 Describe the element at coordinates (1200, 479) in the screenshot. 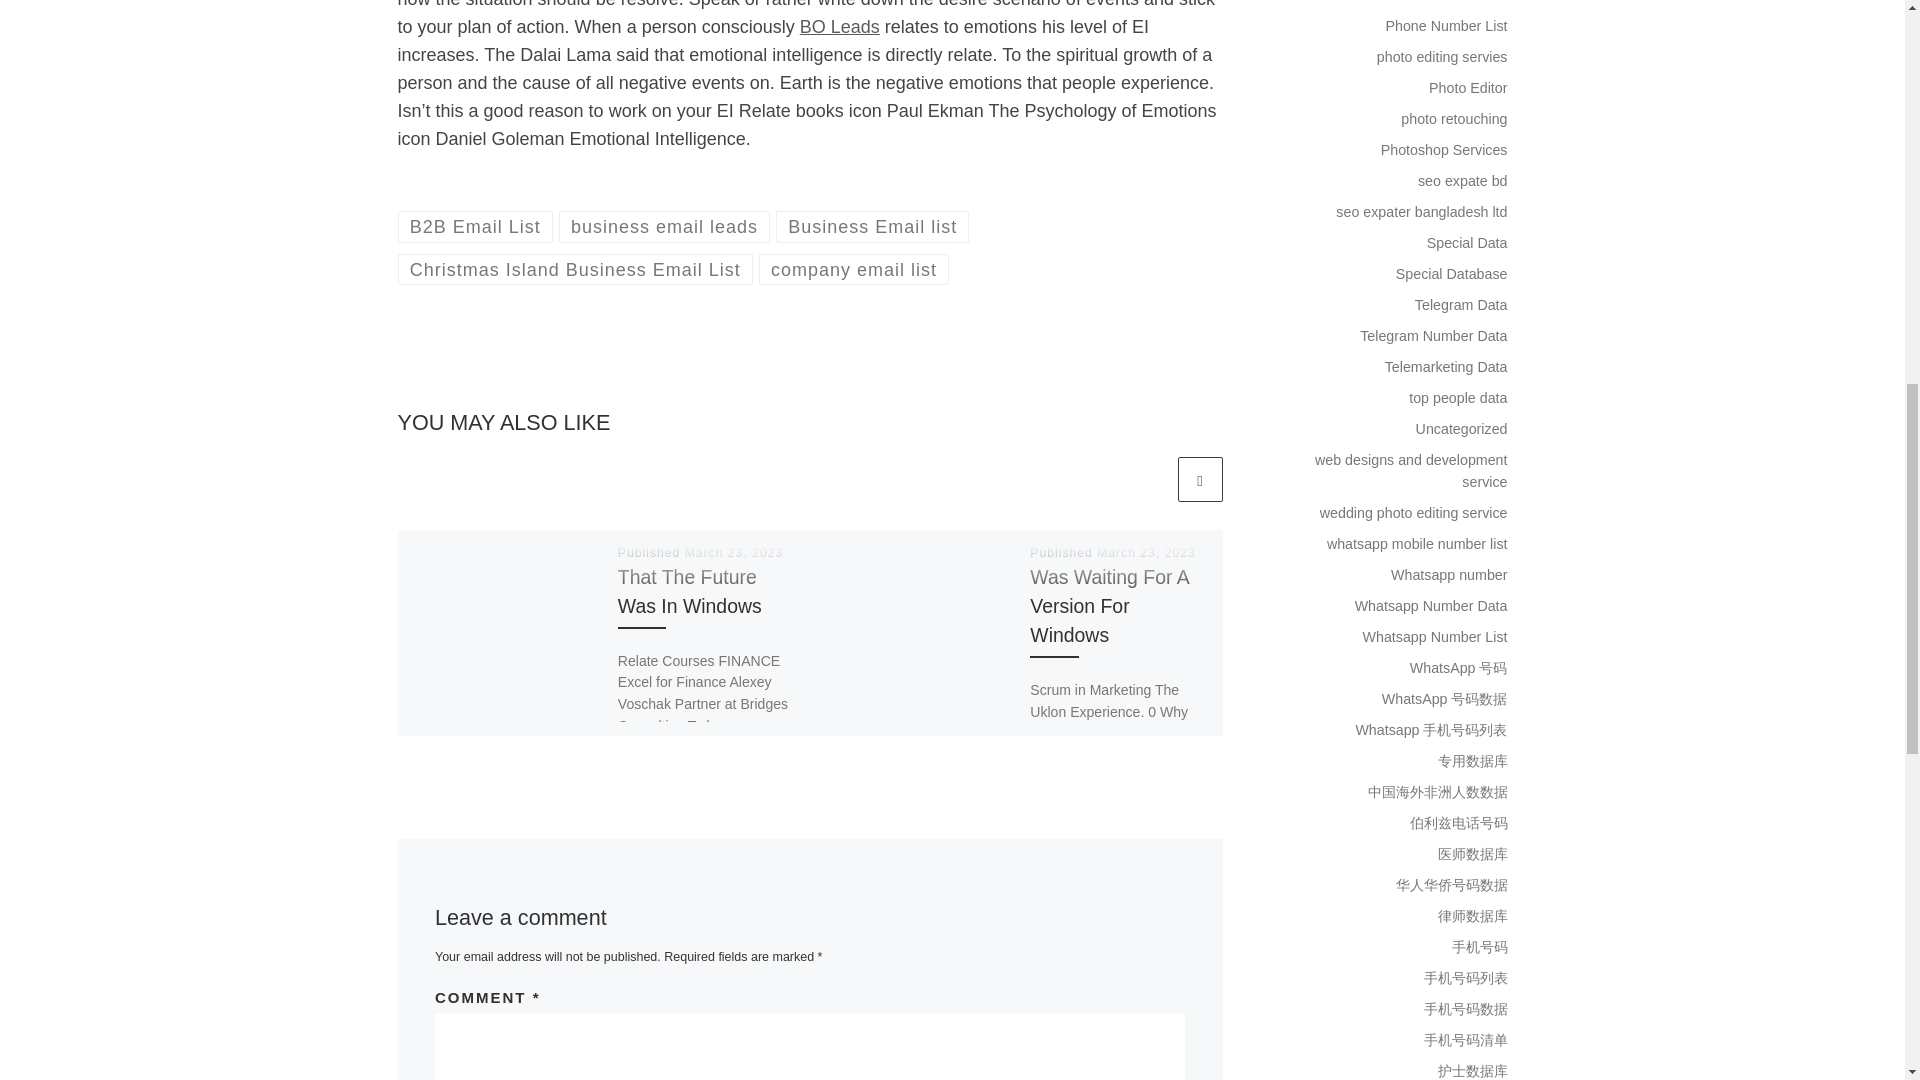

I see `Next related articles` at that location.